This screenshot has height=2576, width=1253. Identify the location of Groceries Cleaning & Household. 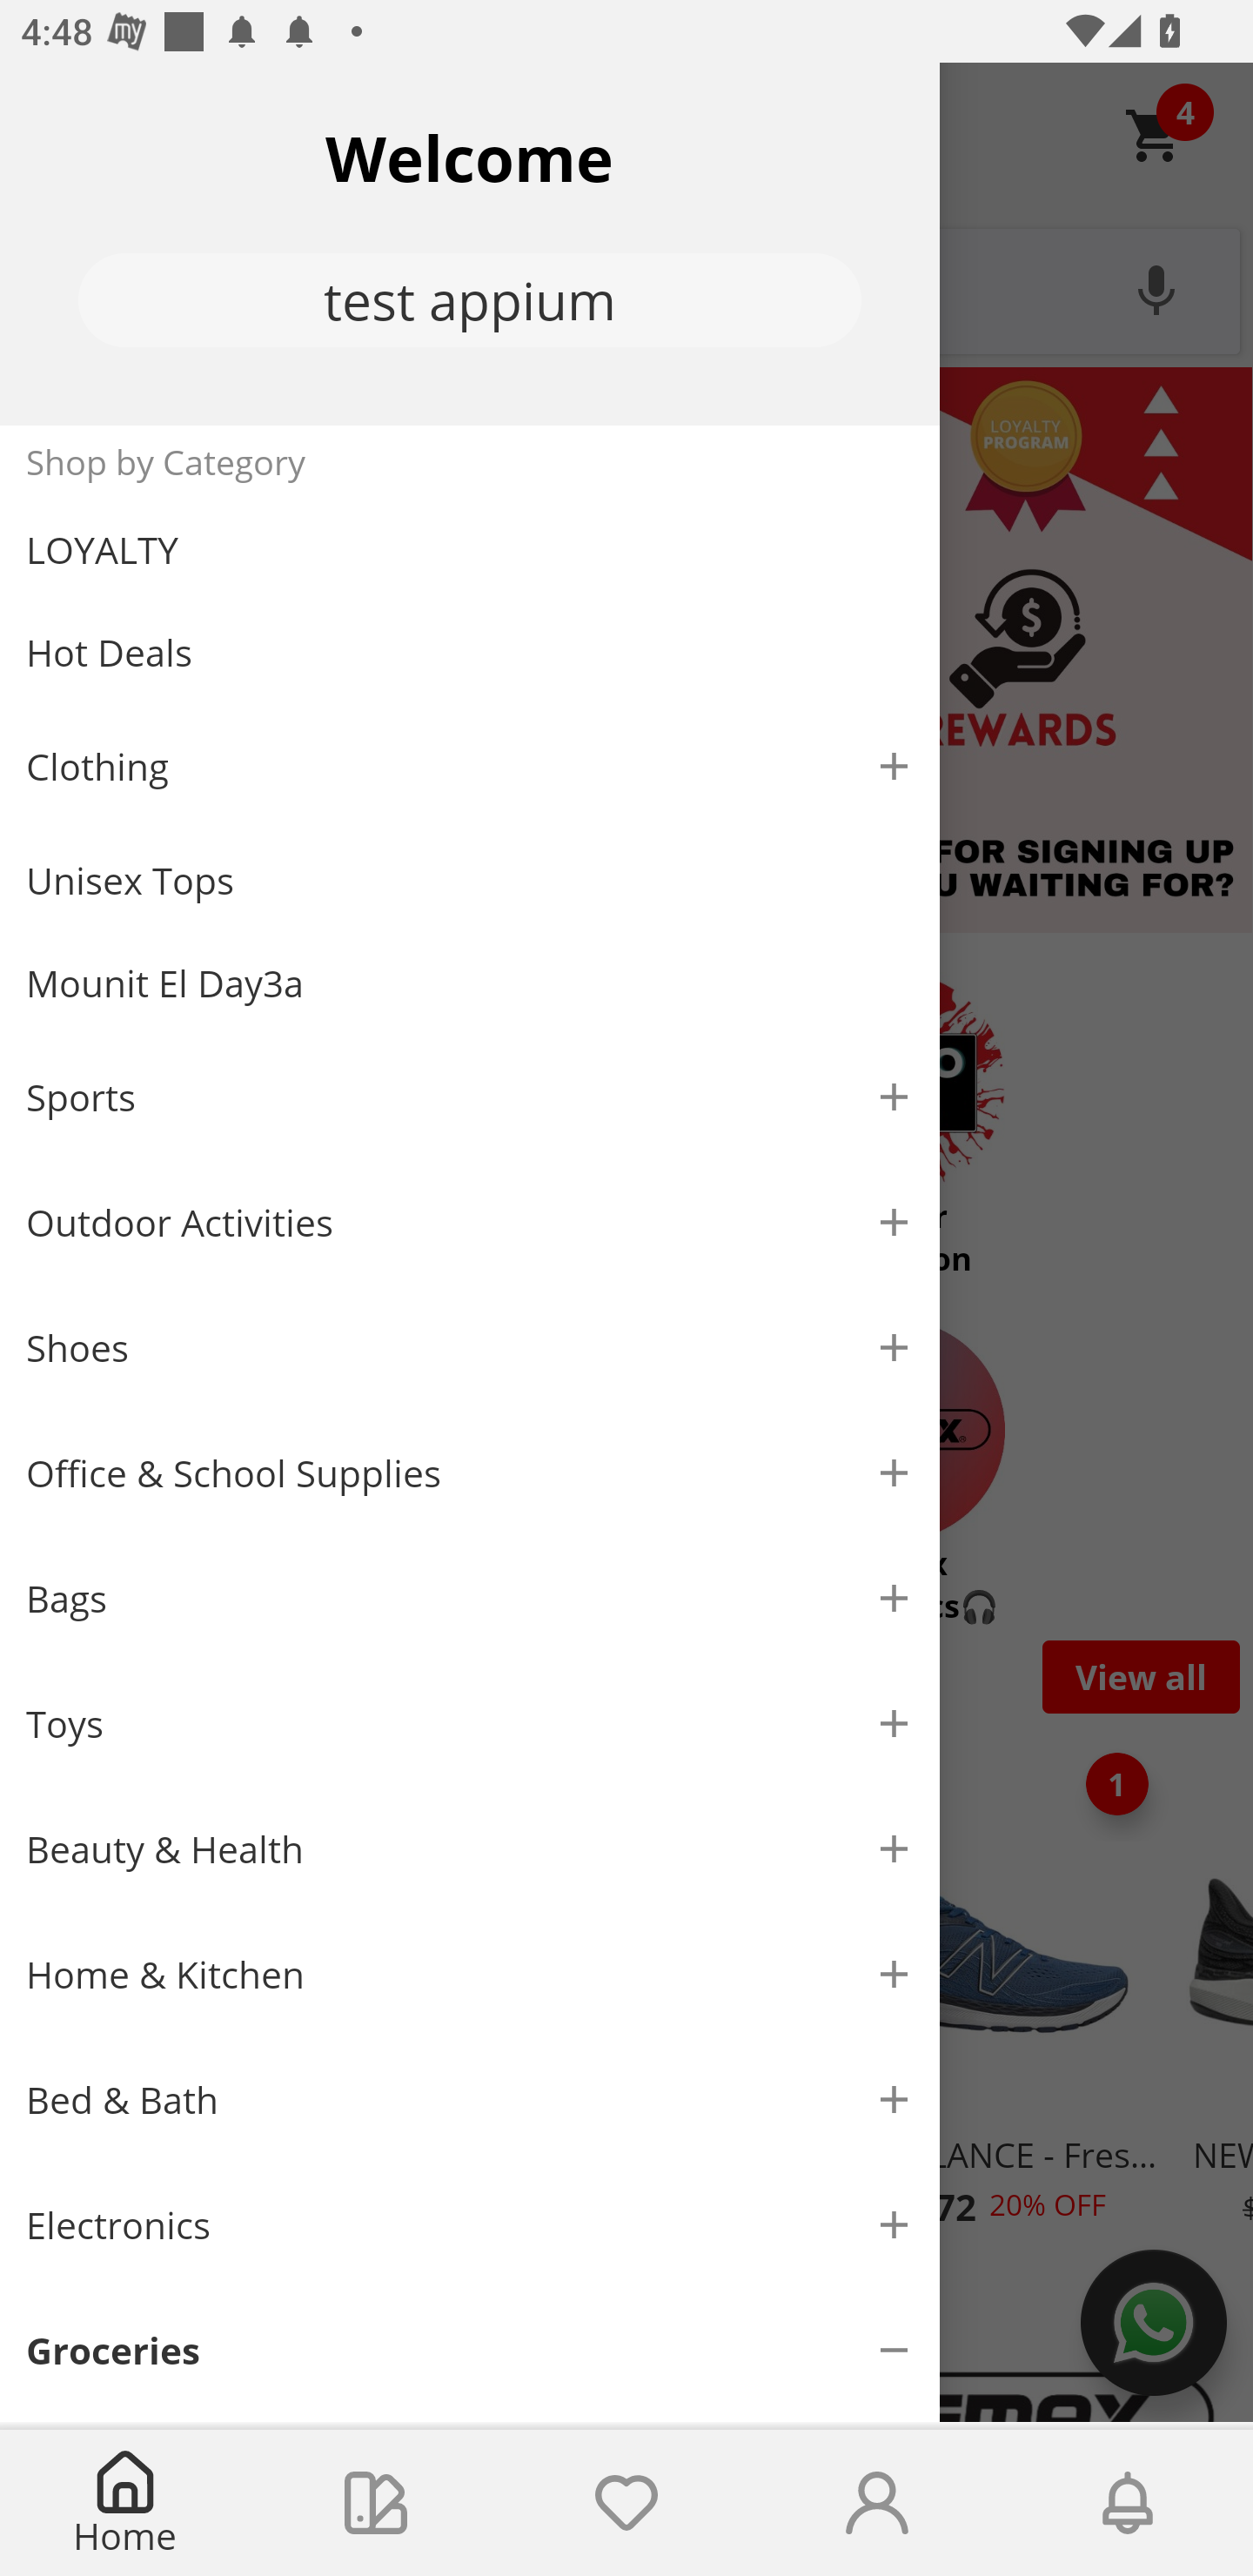
(470, 2354).